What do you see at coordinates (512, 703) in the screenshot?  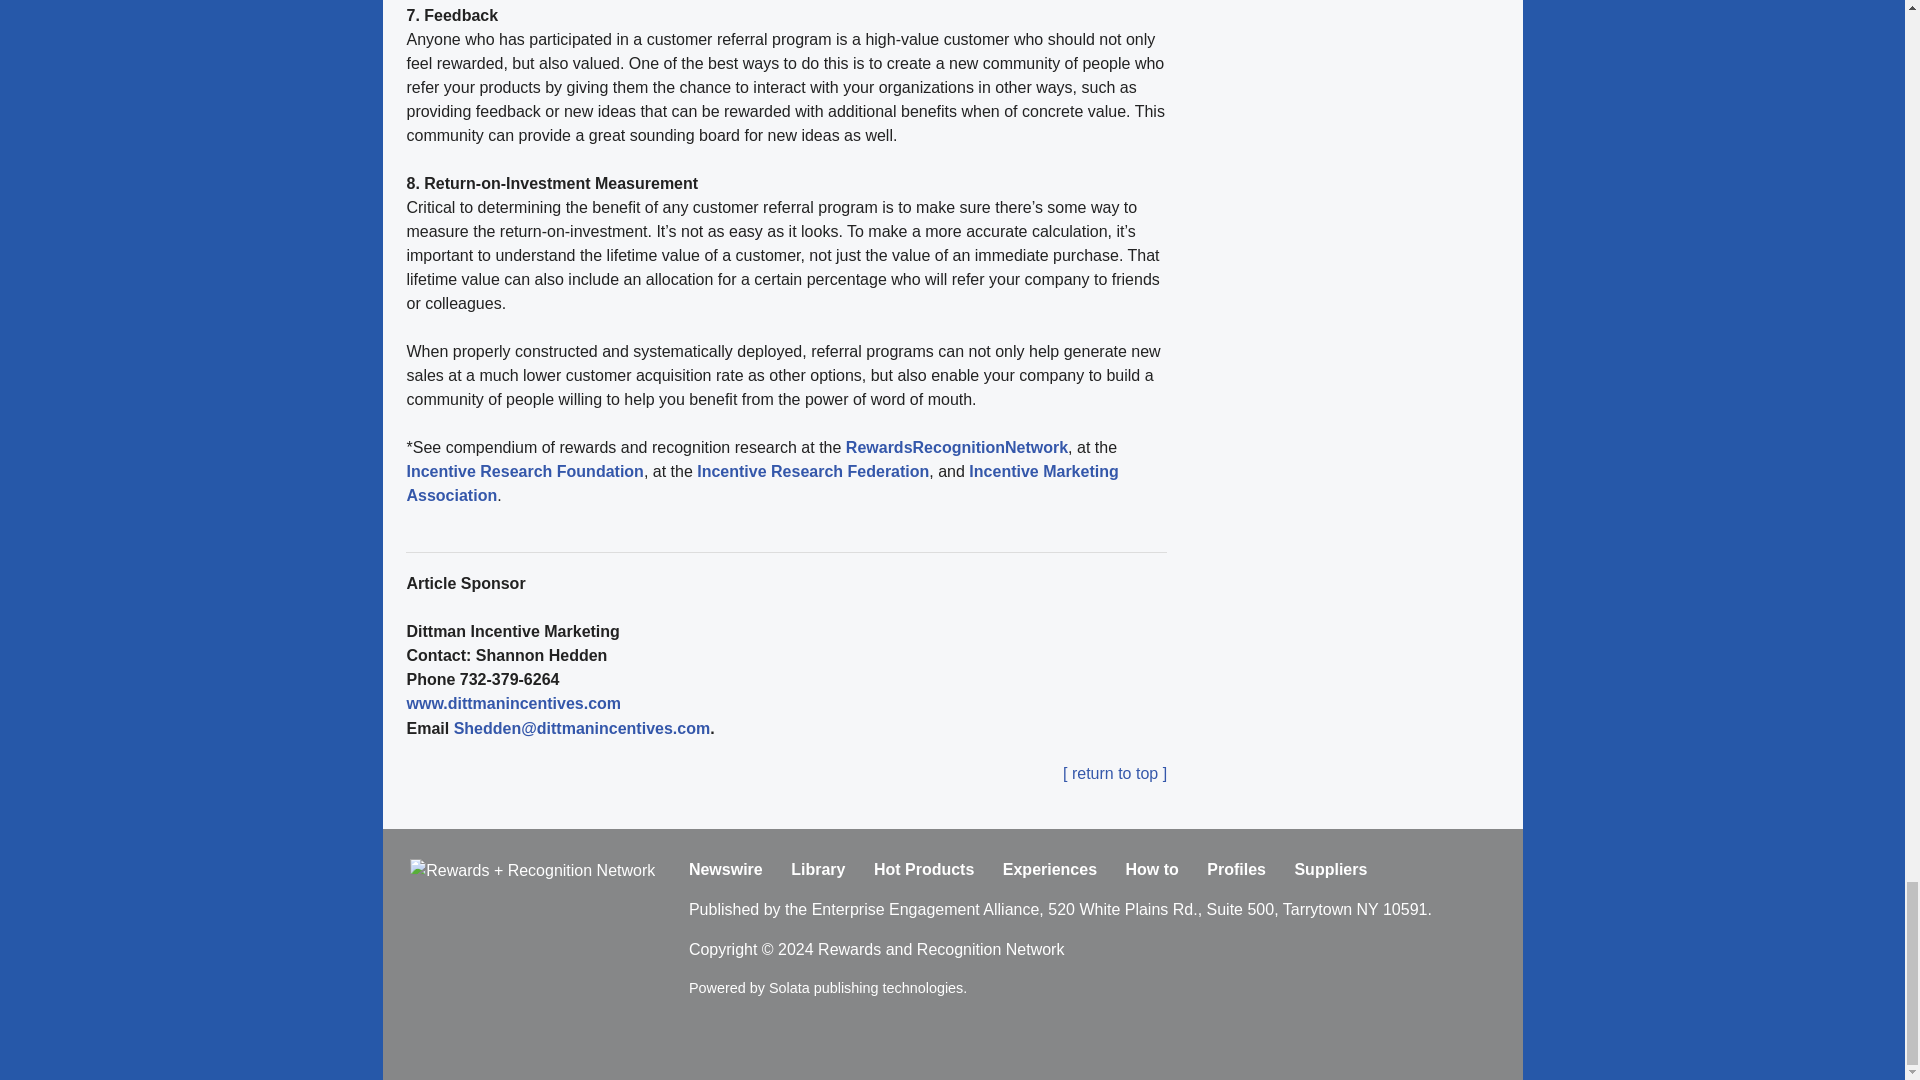 I see `www.dittmanincentives.com` at bounding box center [512, 703].